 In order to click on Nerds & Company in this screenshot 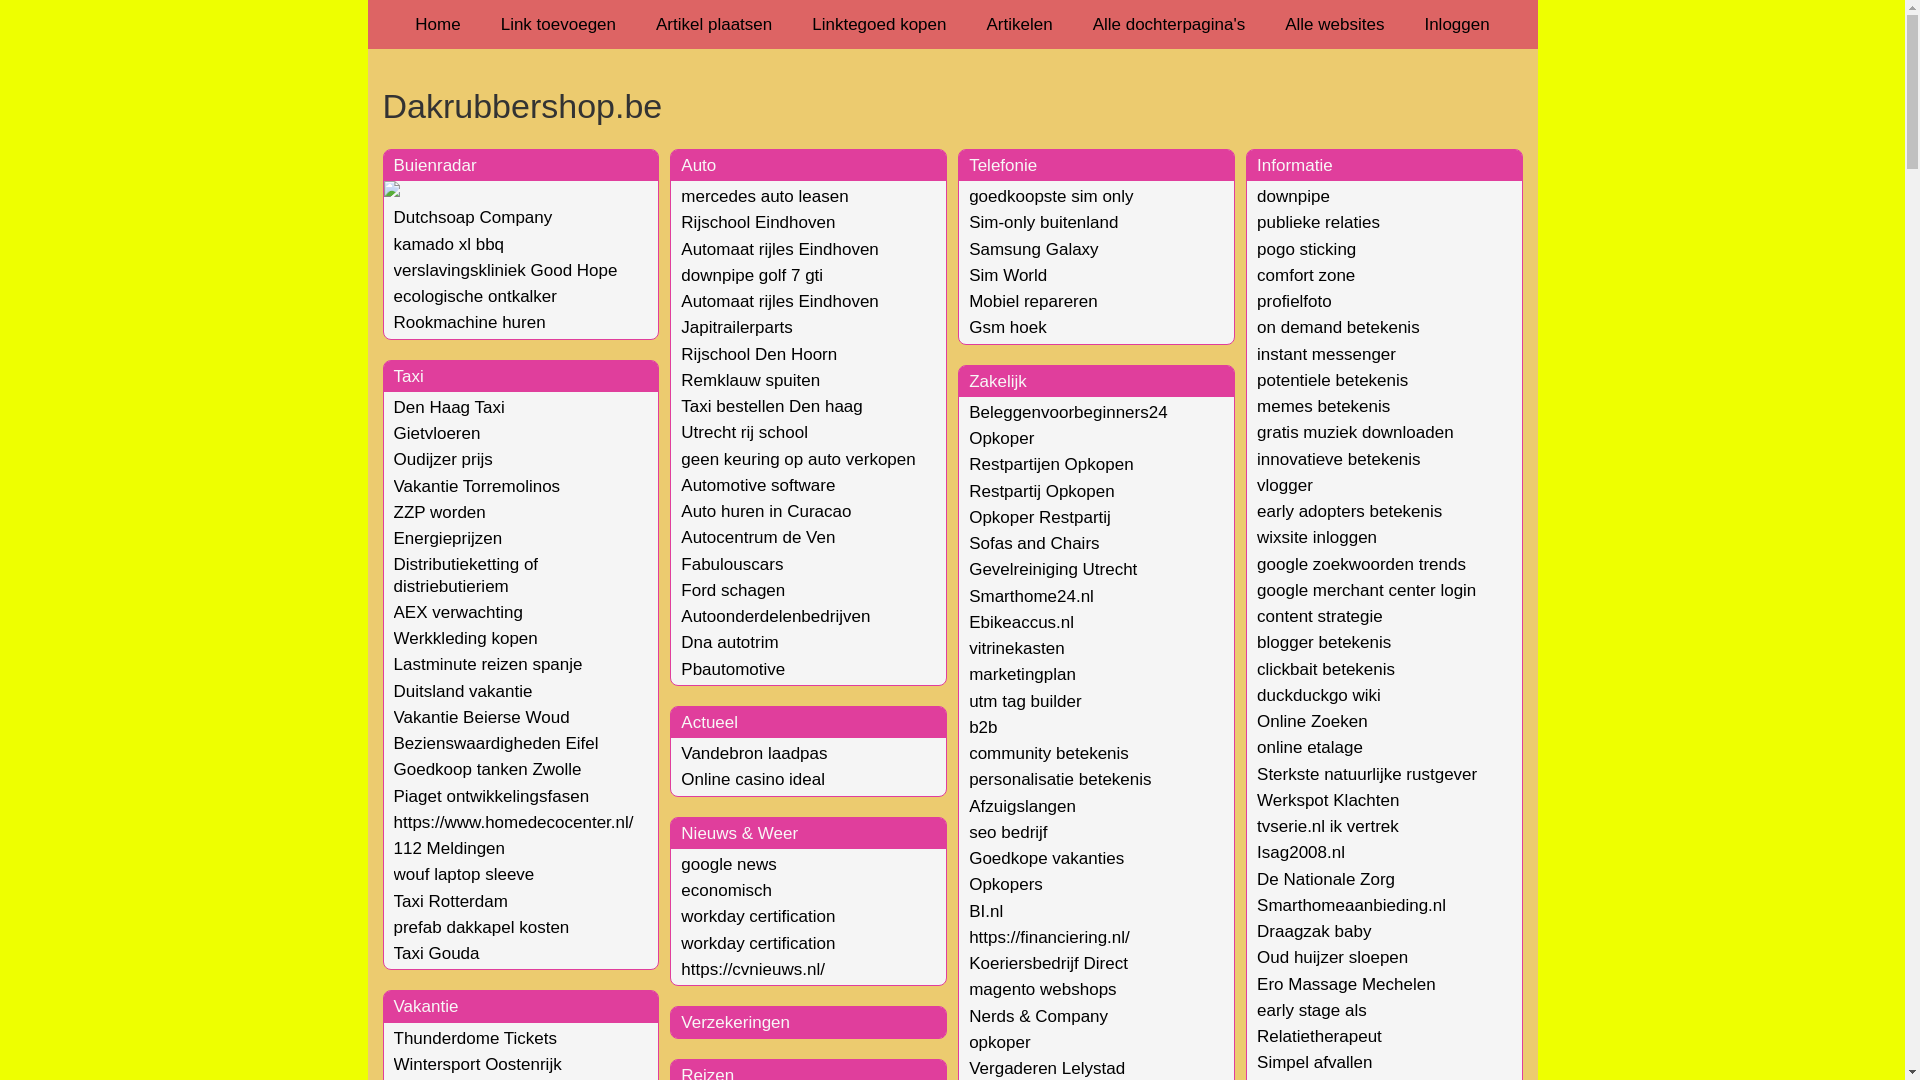, I will do `click(1038, 1016)`.